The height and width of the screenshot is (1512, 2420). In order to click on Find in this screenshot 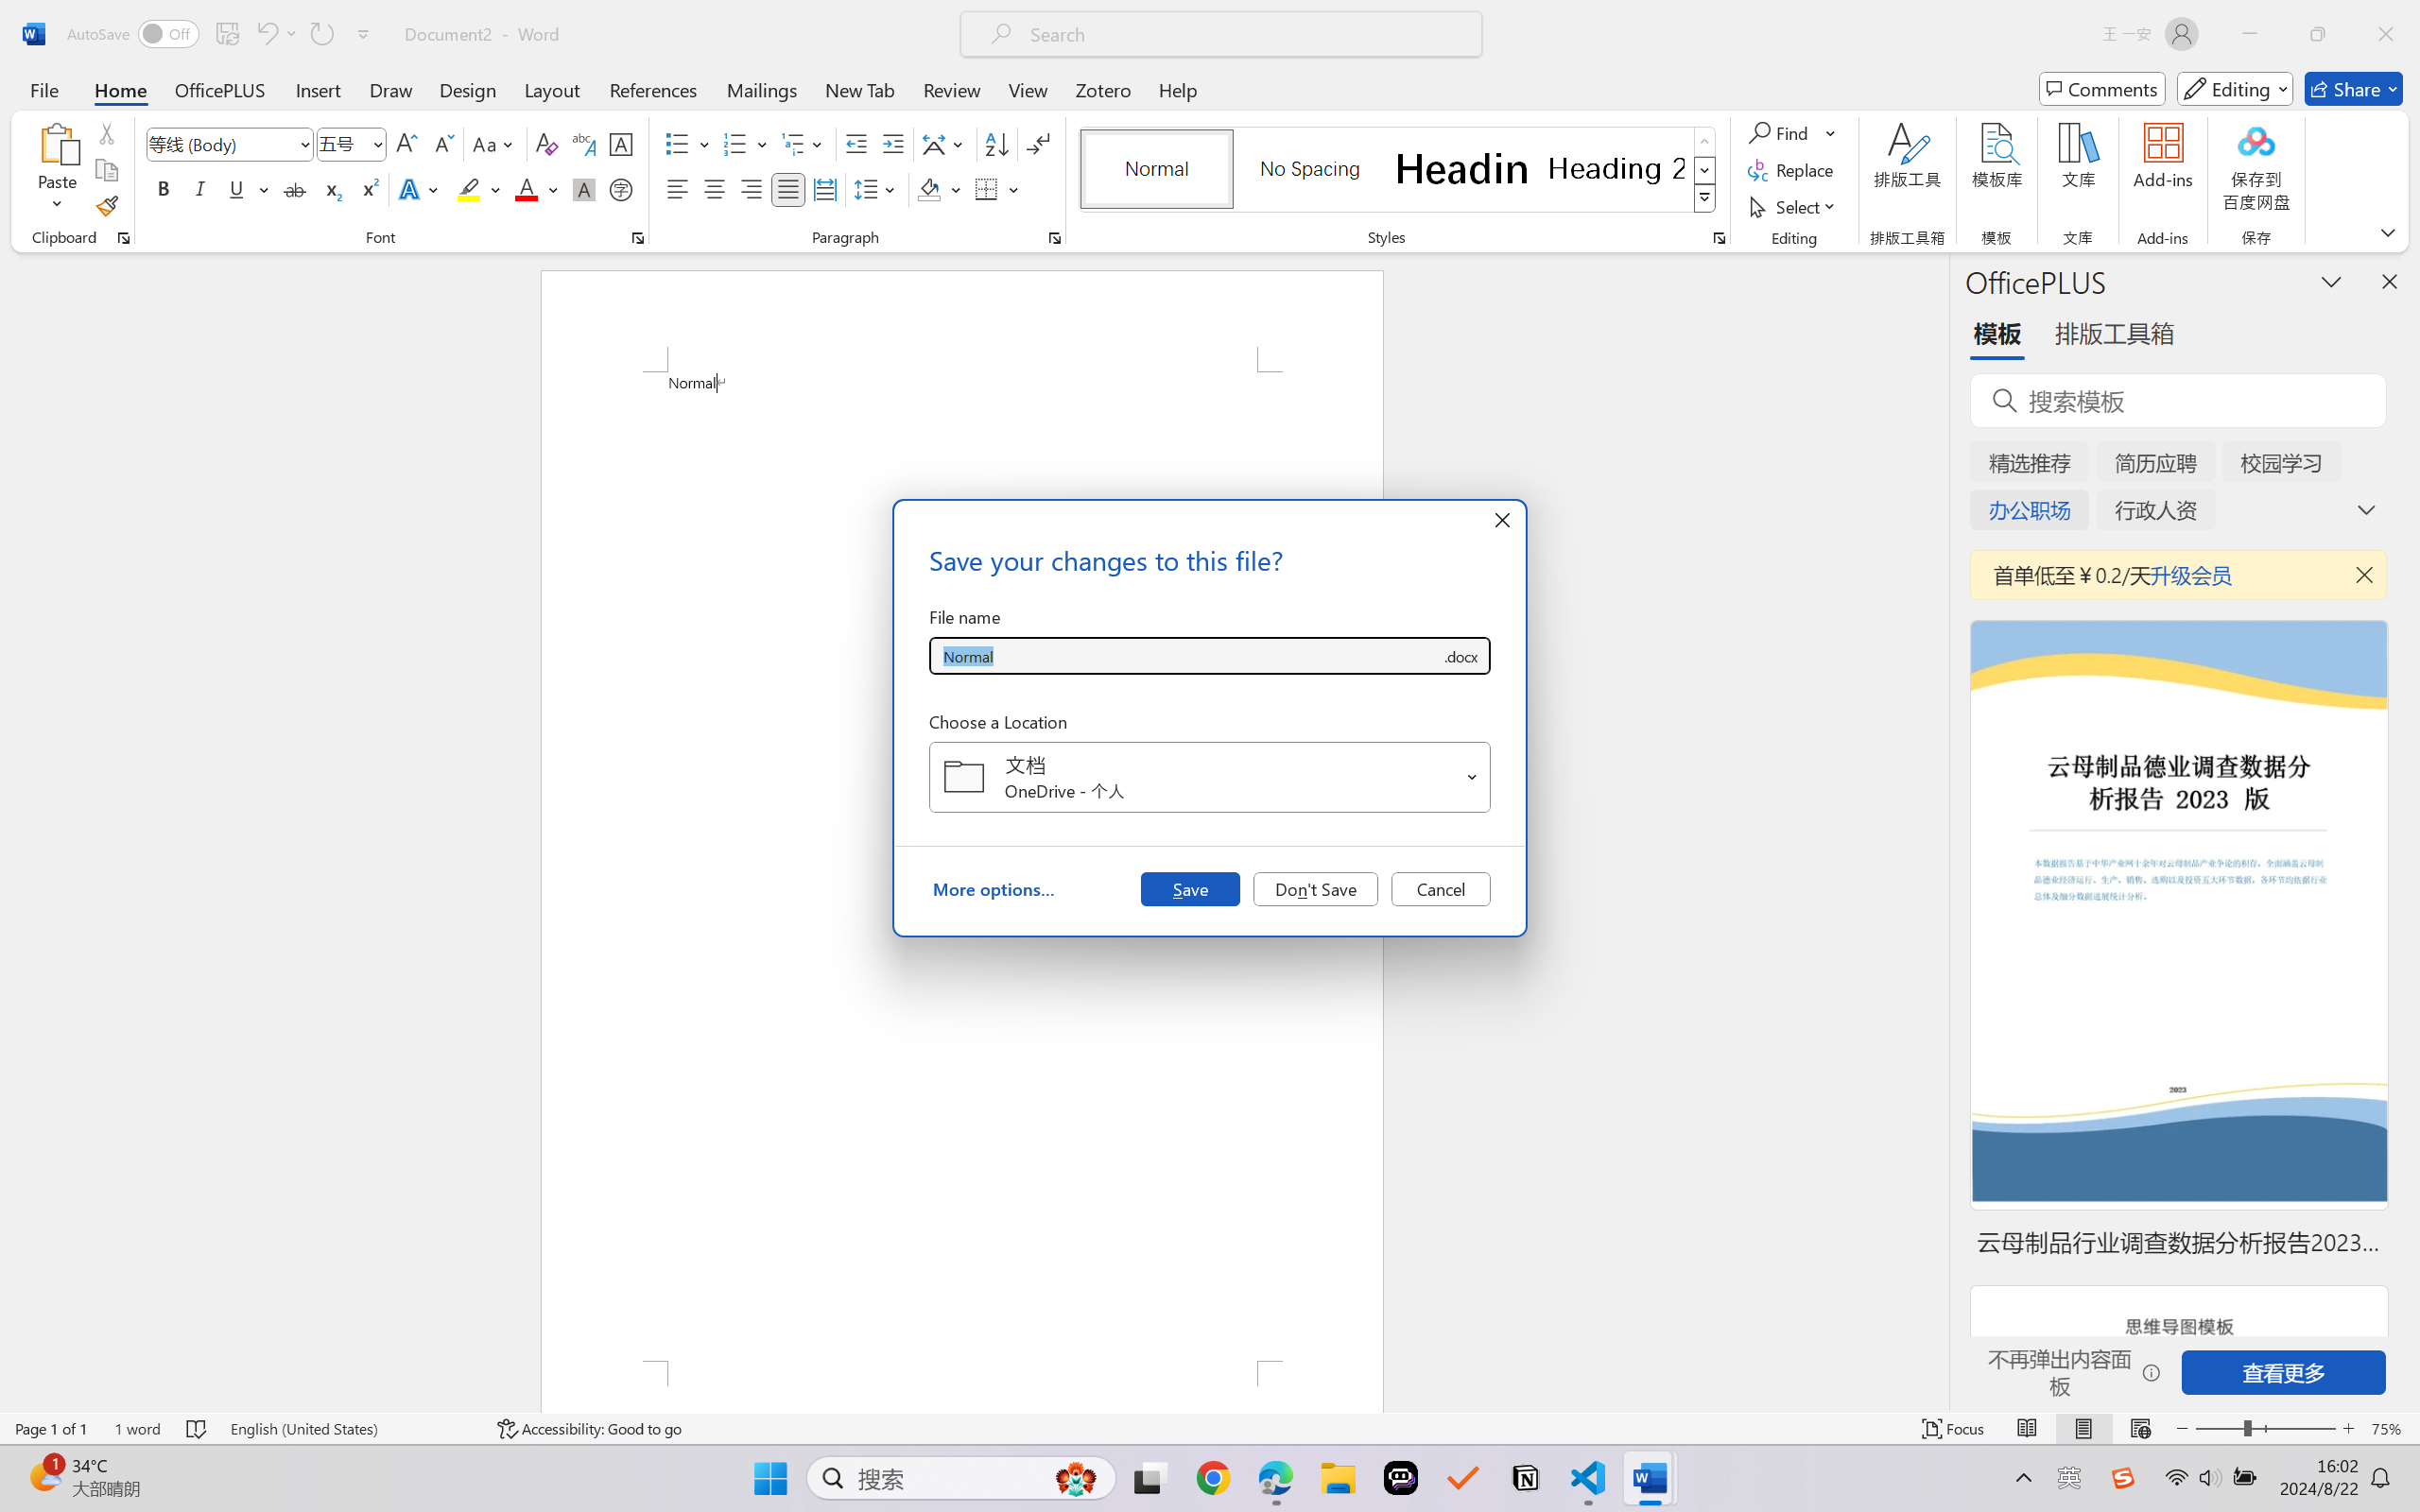, I will do `click(1781, 132)`.